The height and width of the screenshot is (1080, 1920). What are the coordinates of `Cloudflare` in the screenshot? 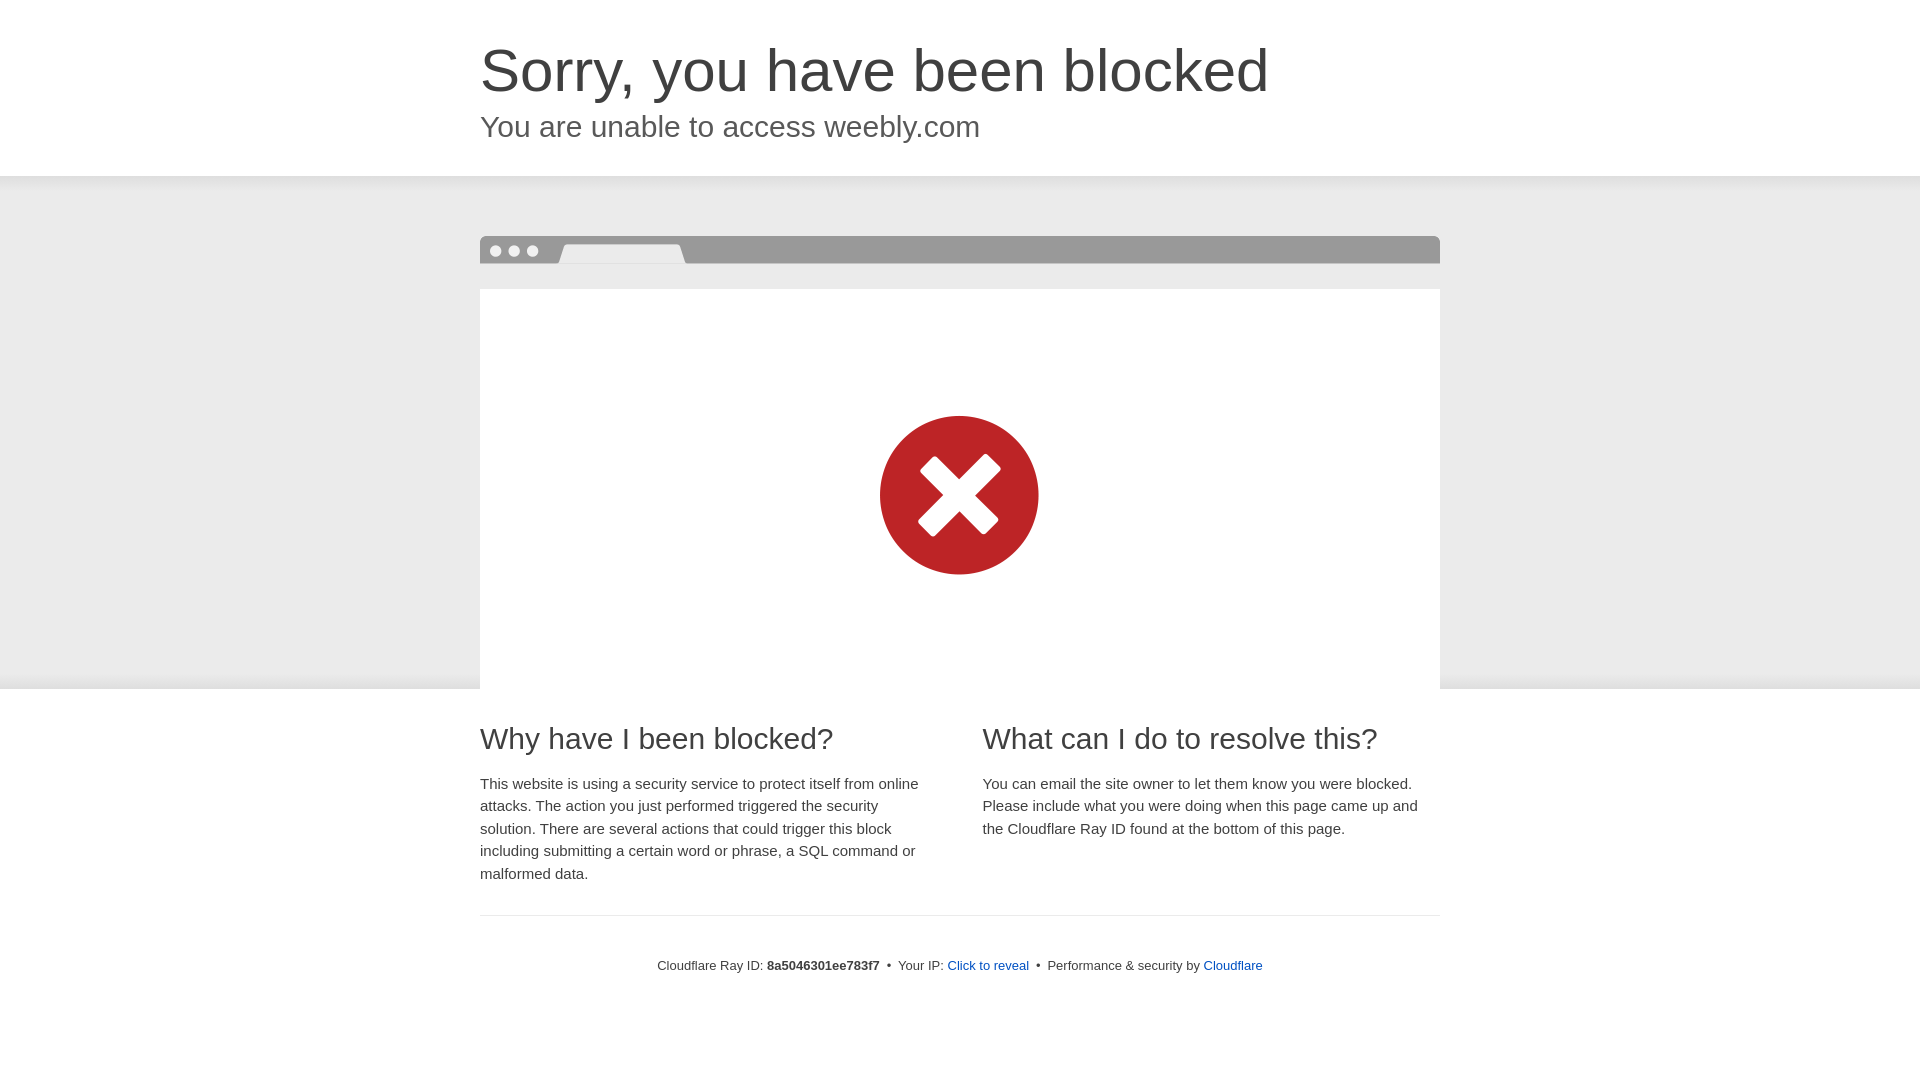 It's located at (1233, 965).